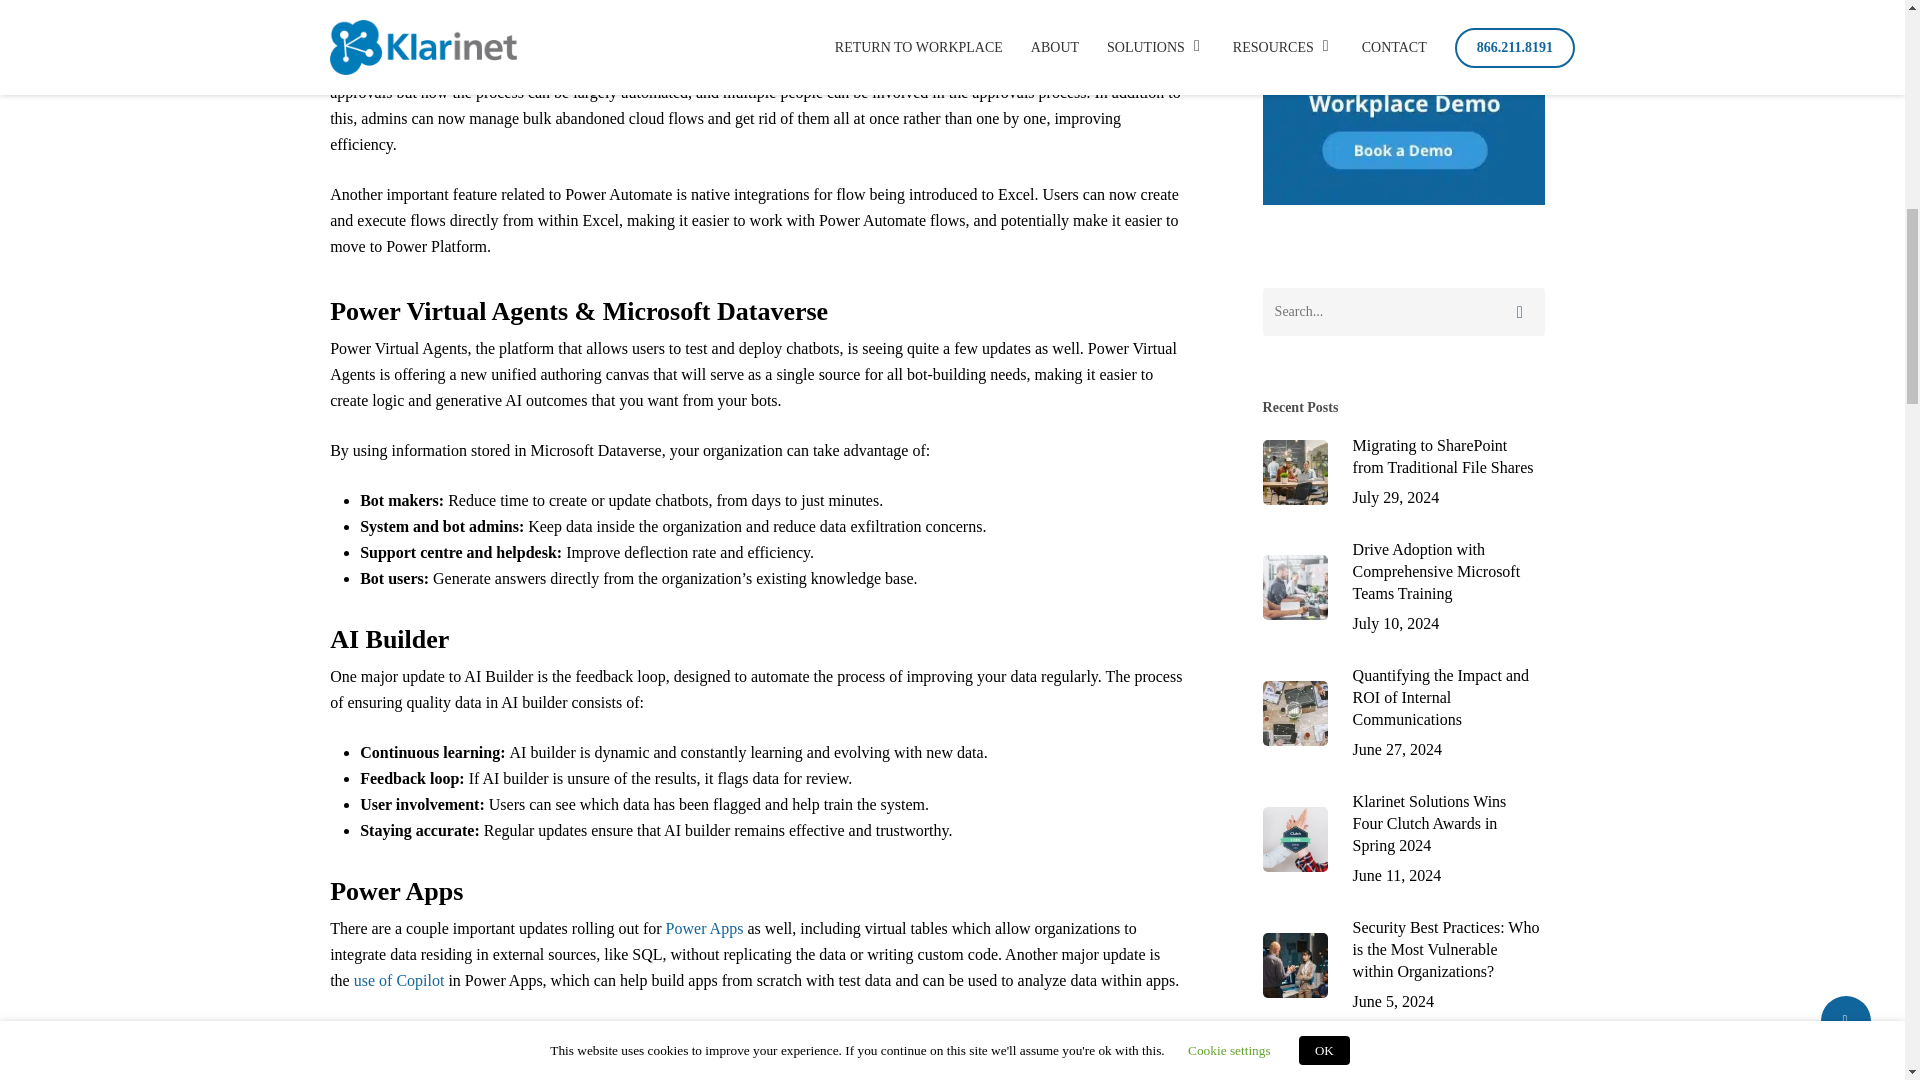 Image resolution: width=1920 pixels, height=1080 pixels. Describe the element at coordinates (705, 928) in the screenshot. I see `Power Apps` at that location.